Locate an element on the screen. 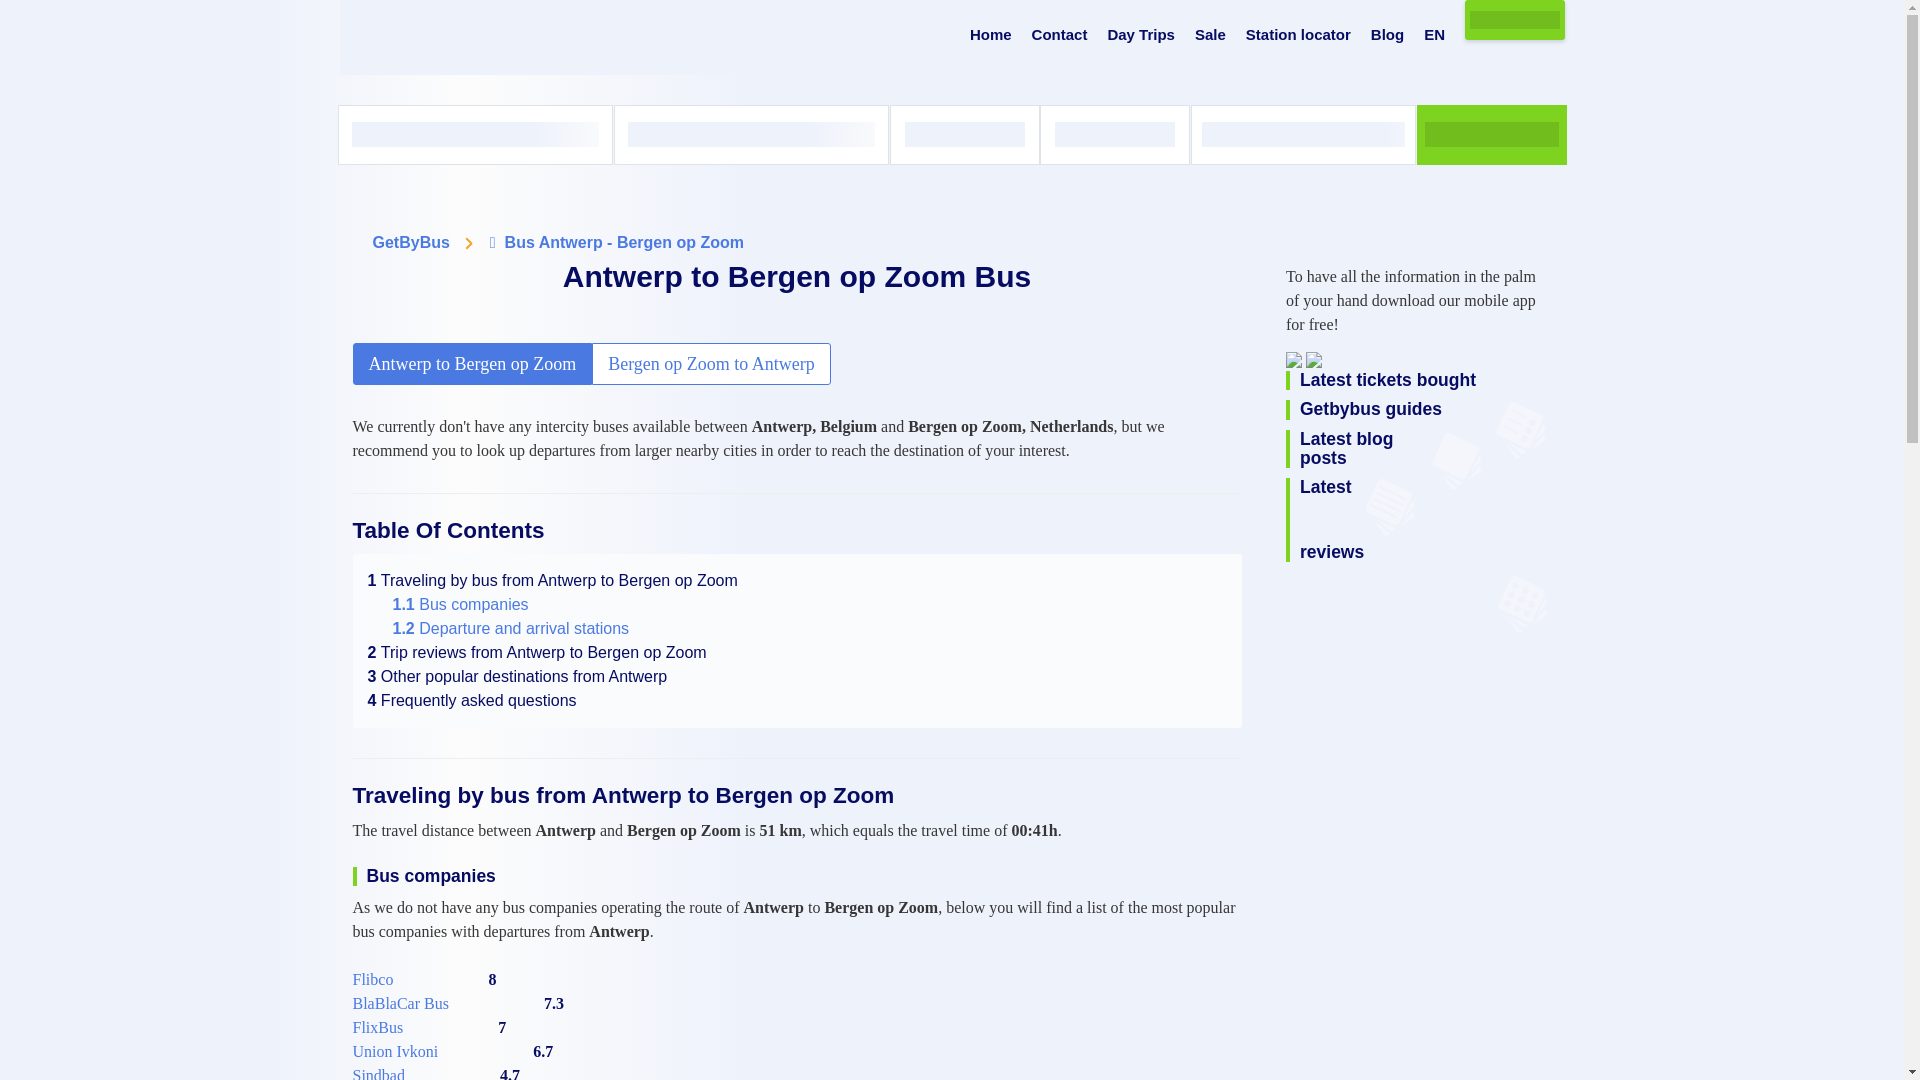  Traveling by bus from Antwerp to Bergen op Zoom is located at coordinates (552, 580).